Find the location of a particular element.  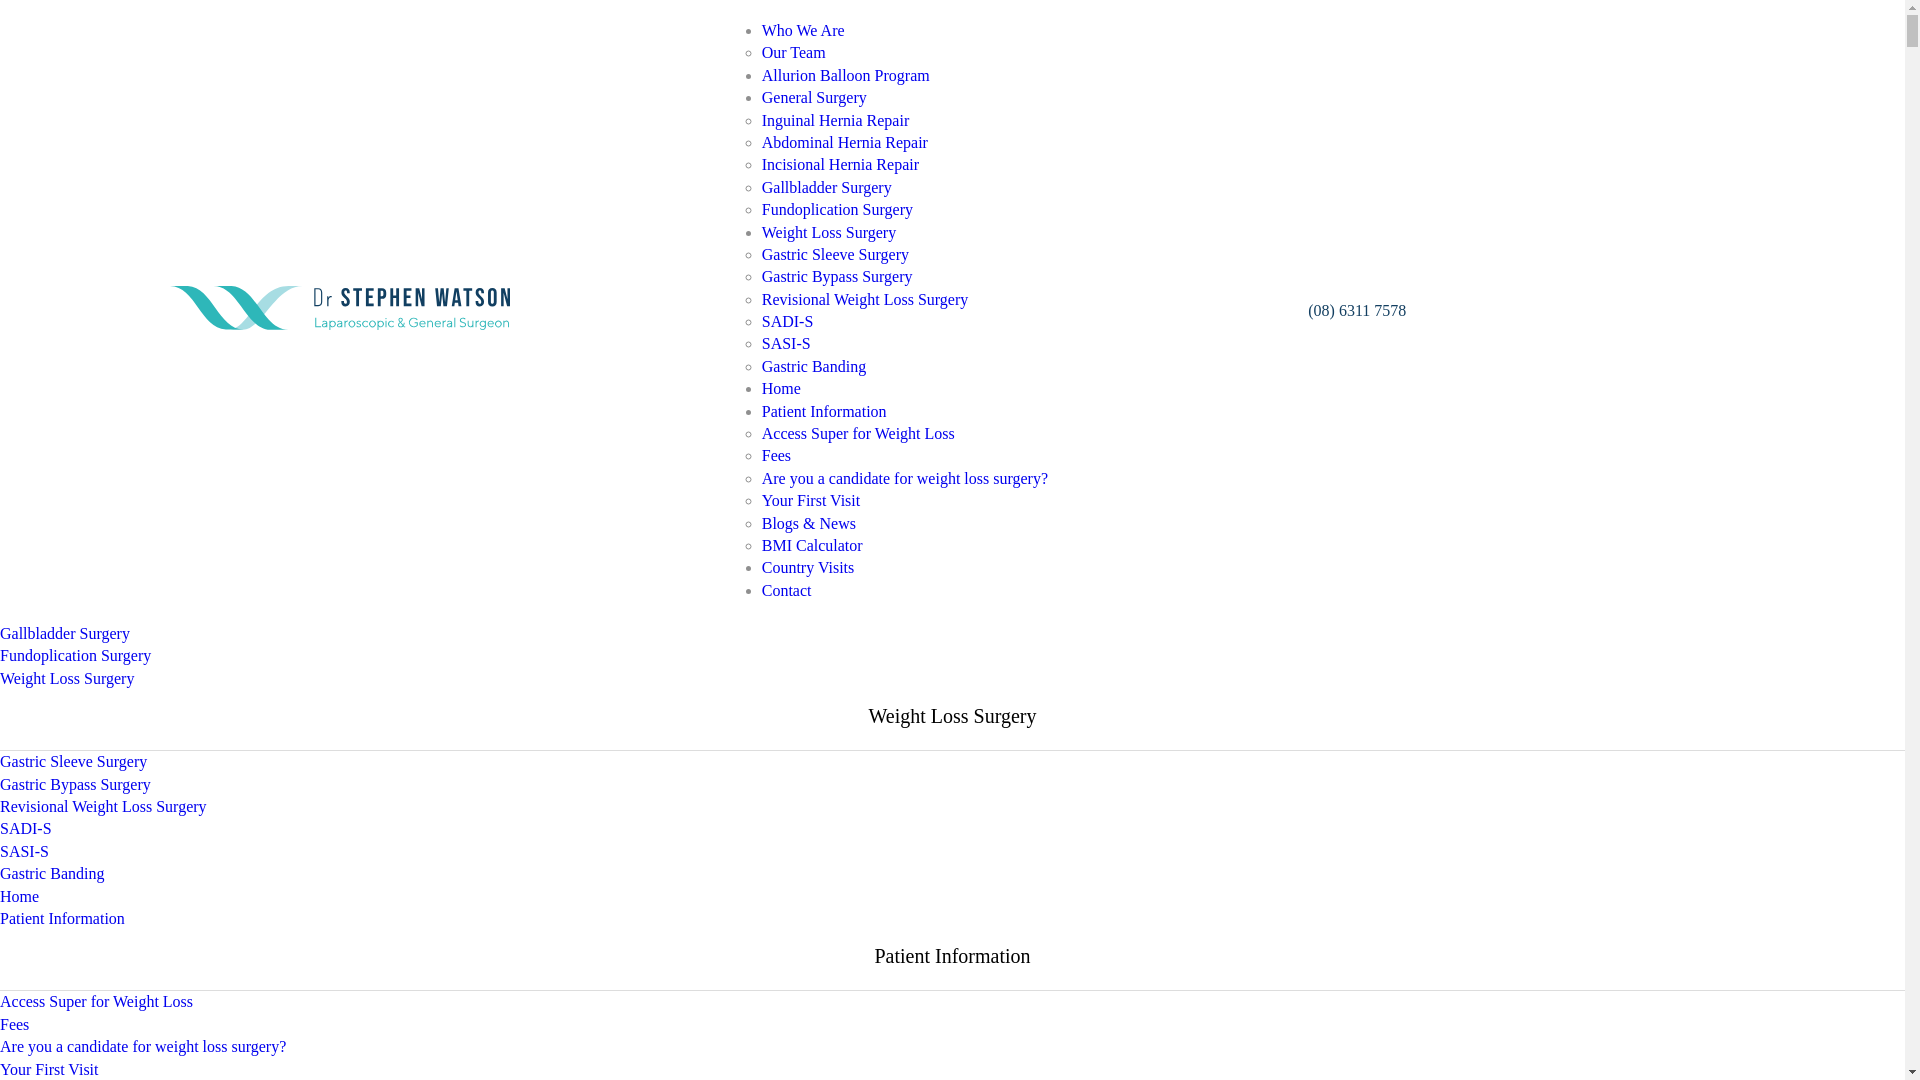

Your First Visit is located at coordinates (812, 500).